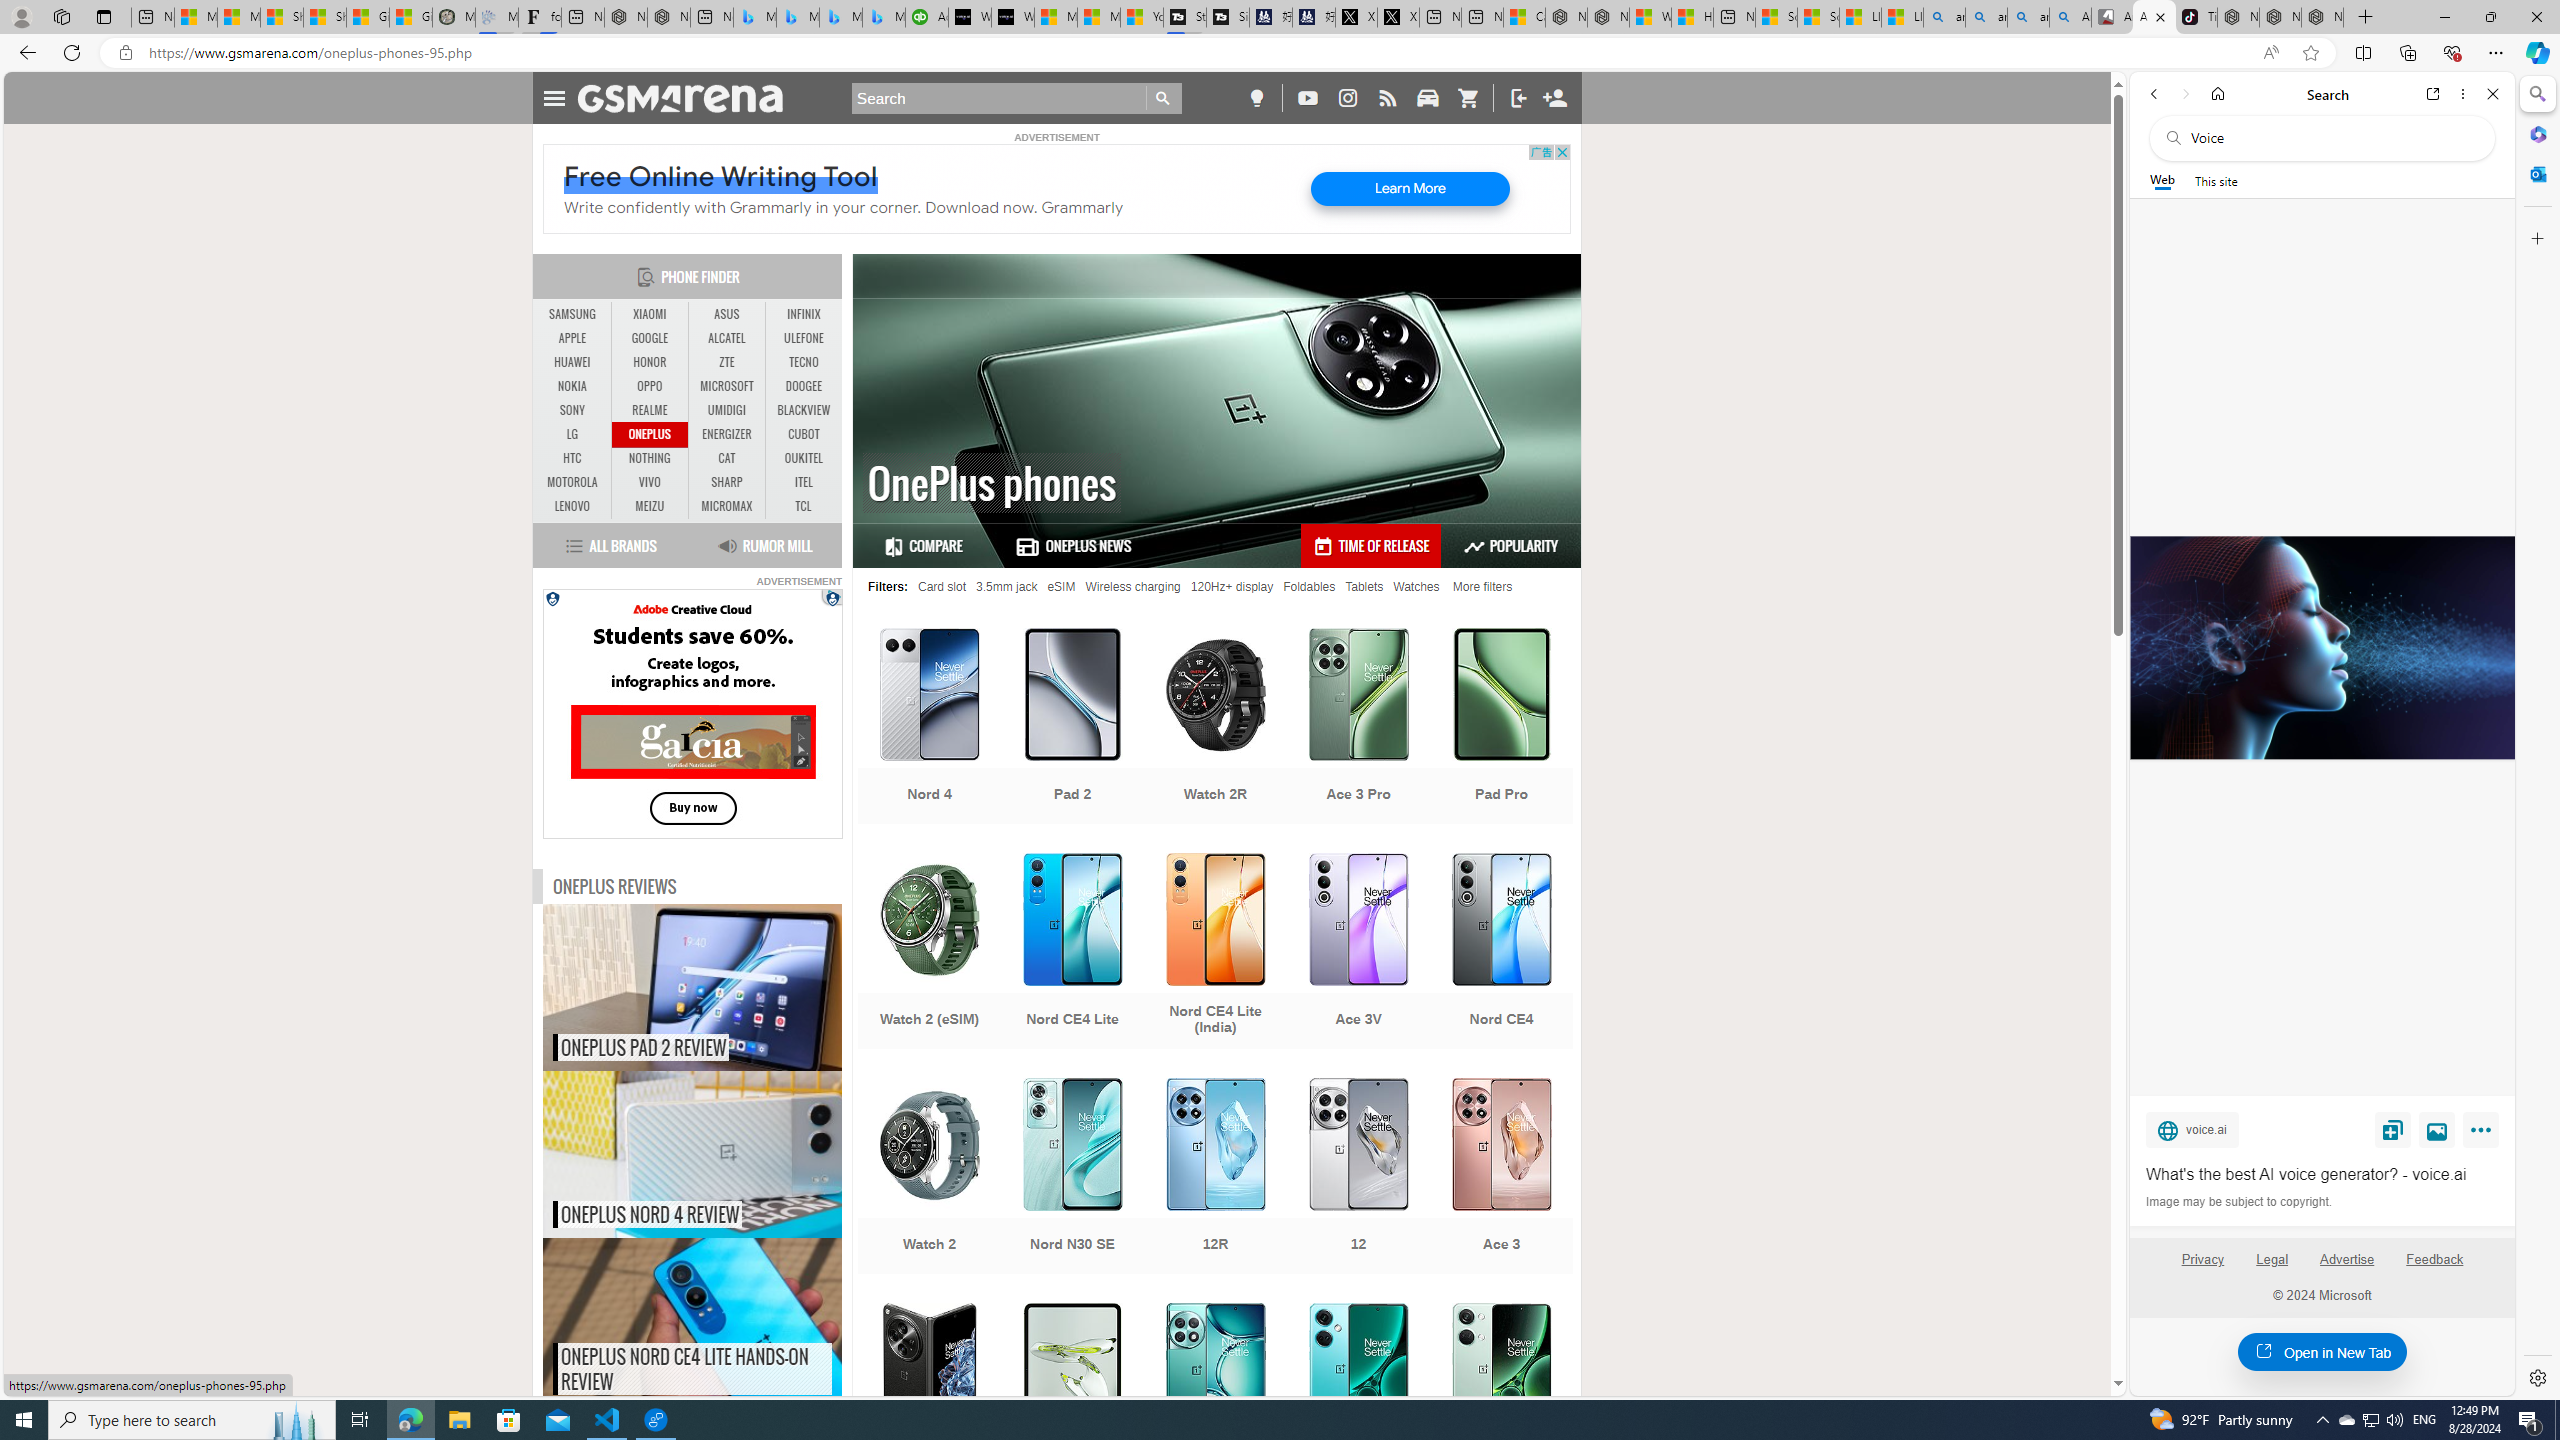  I want to click on Legal, so click(2272, 1259).